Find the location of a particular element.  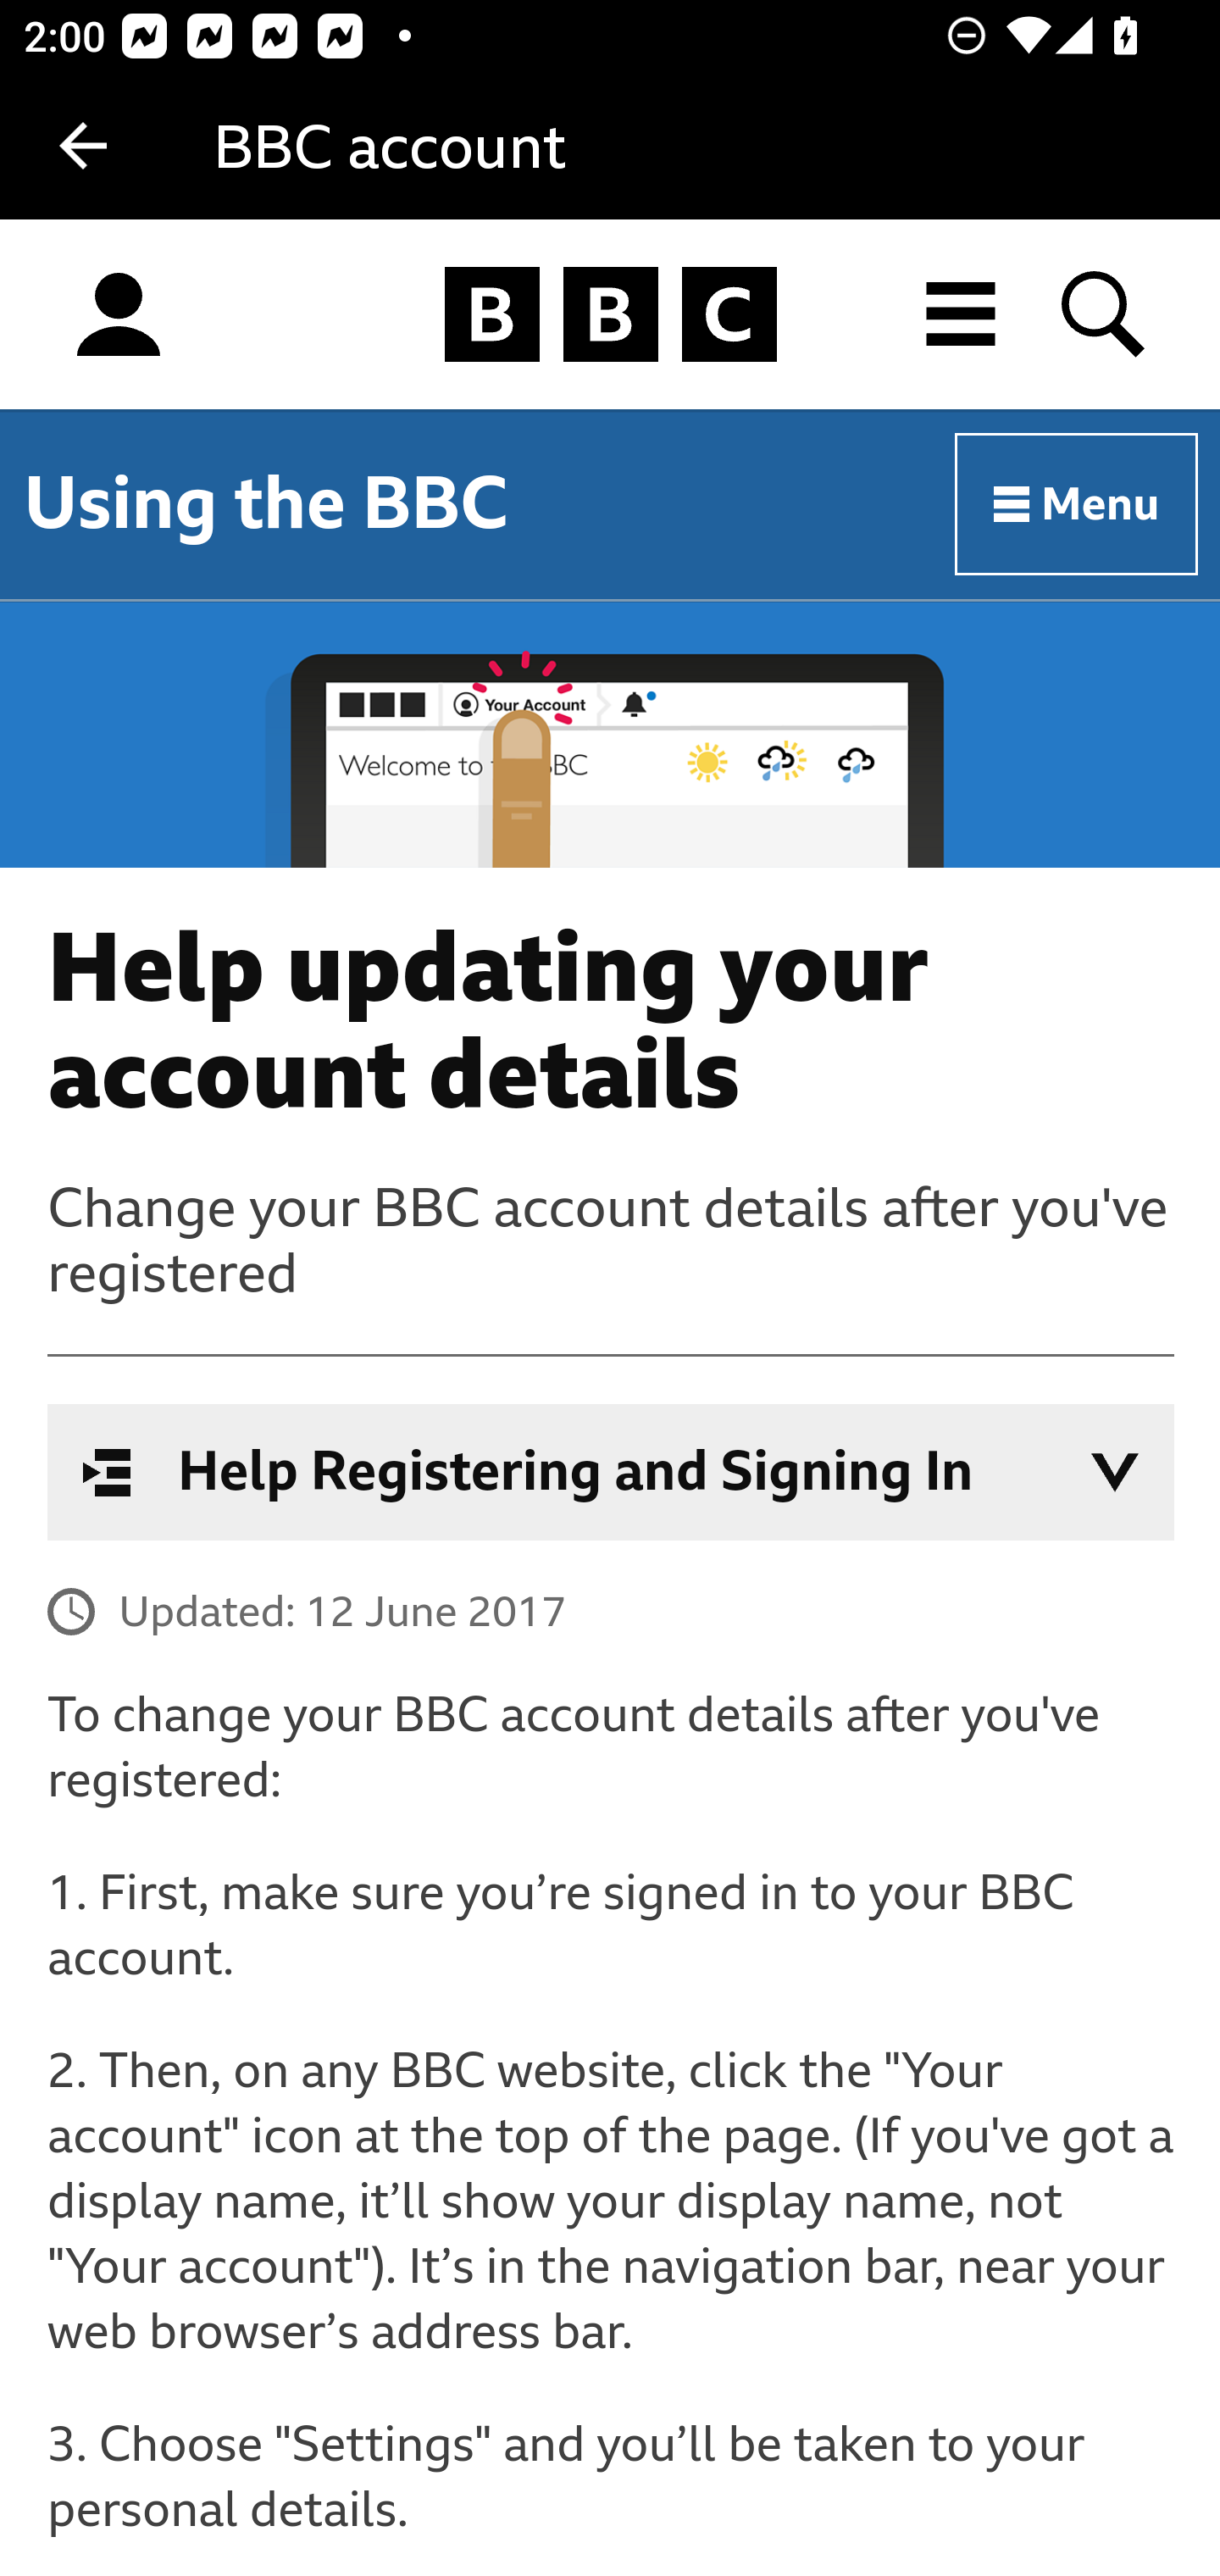

Sign in is located at coordinates (119, 315).